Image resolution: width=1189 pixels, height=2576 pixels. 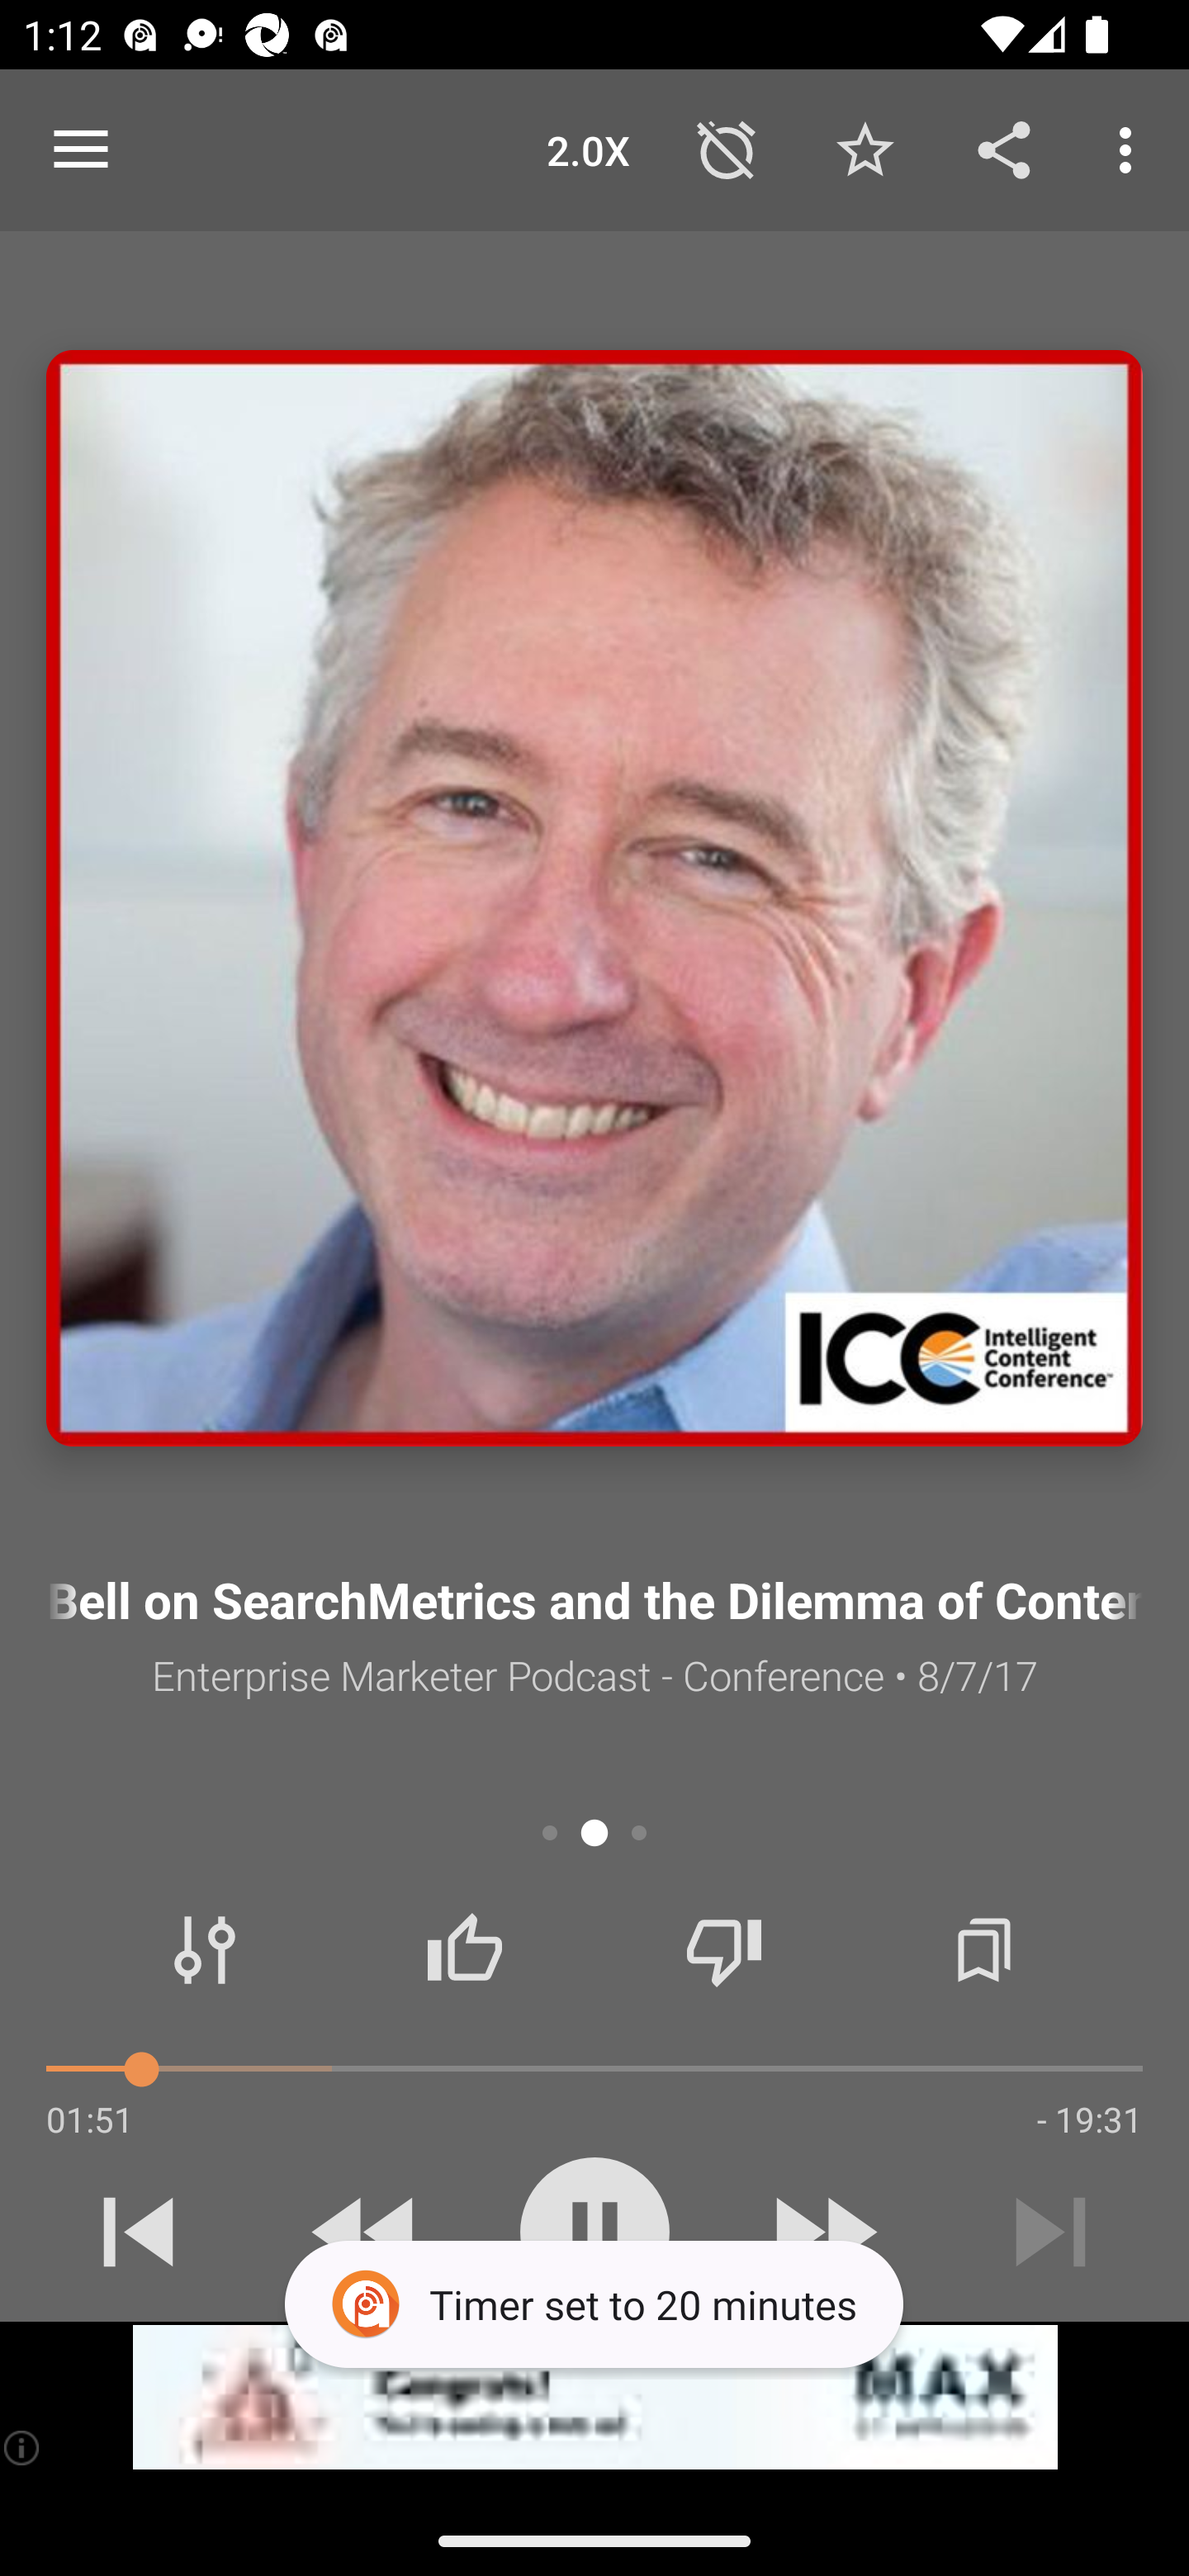 What do you see at coordinates (1089, 2119) in the screenshot?
I see `- 19:31` at bounding box center [1089, 2119].